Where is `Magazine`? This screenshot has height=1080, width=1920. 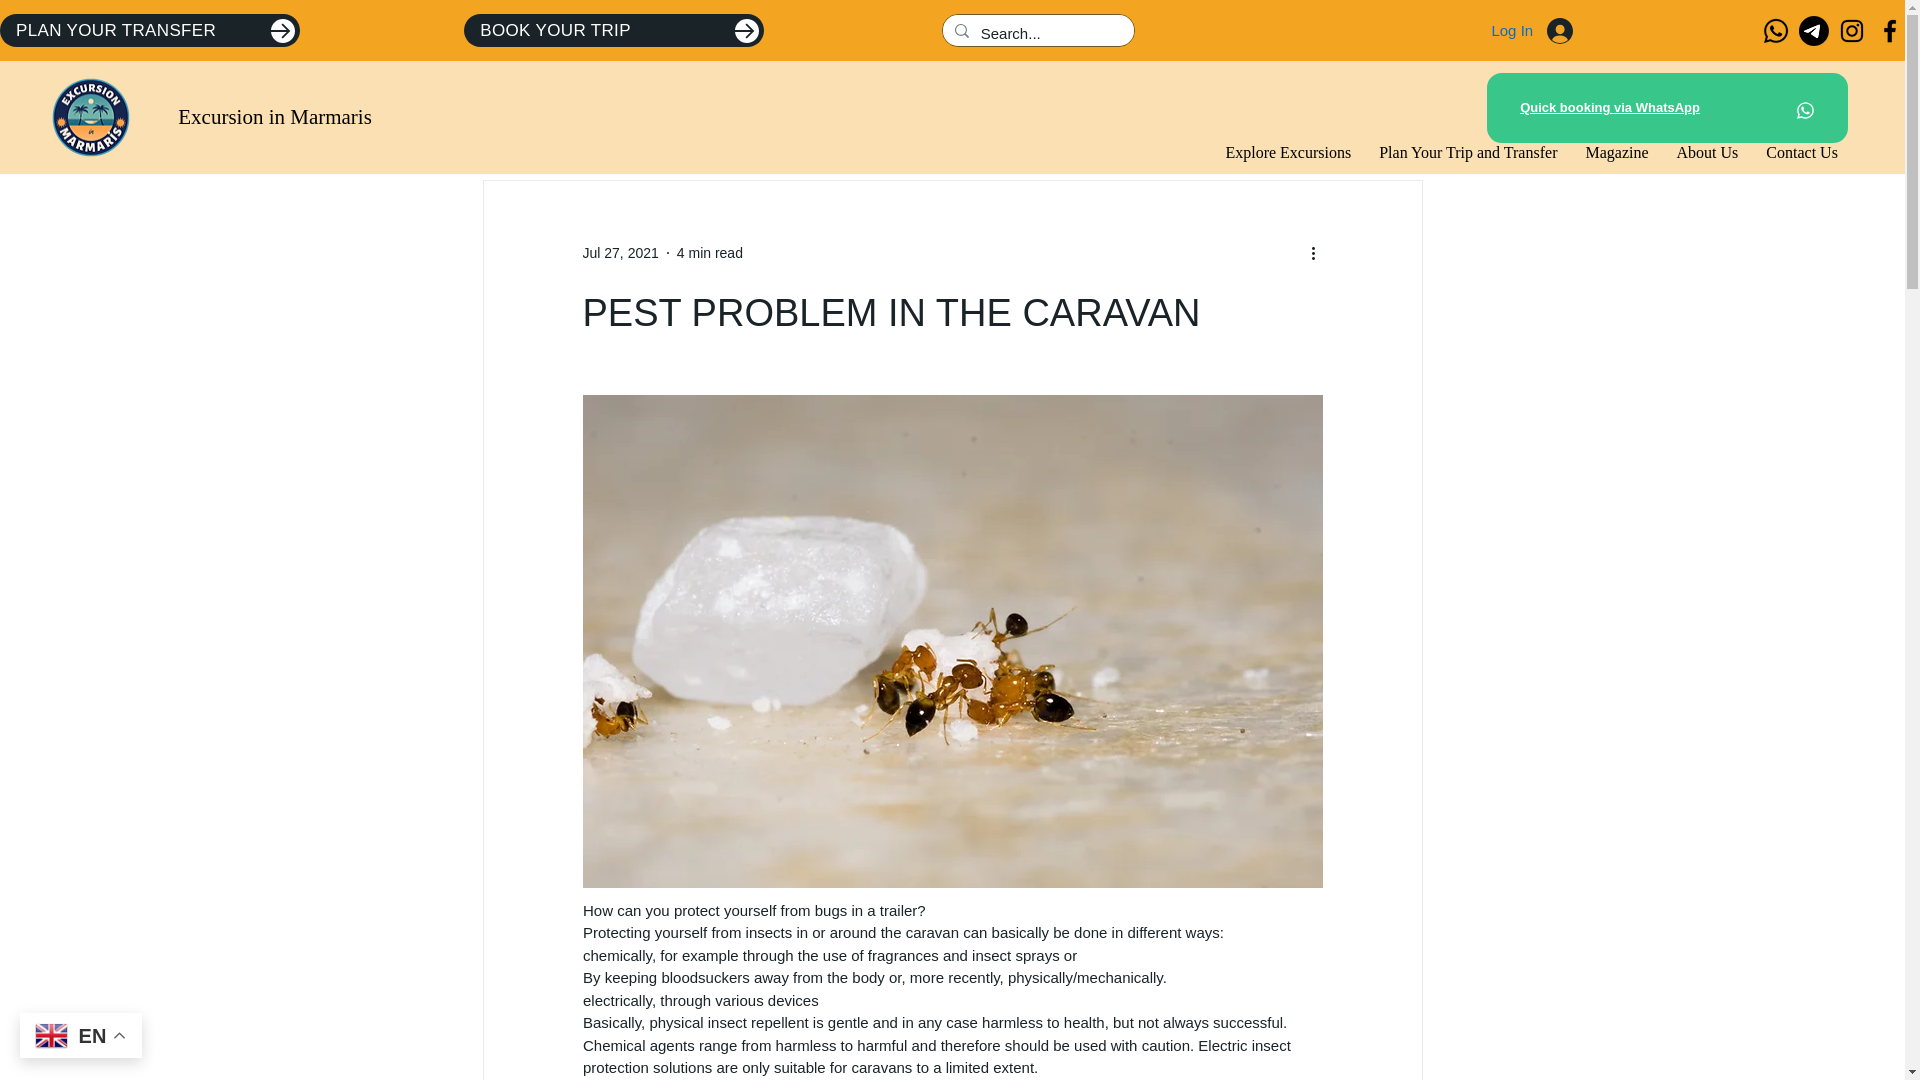
Magazine is located at coordinates (1616, 152).